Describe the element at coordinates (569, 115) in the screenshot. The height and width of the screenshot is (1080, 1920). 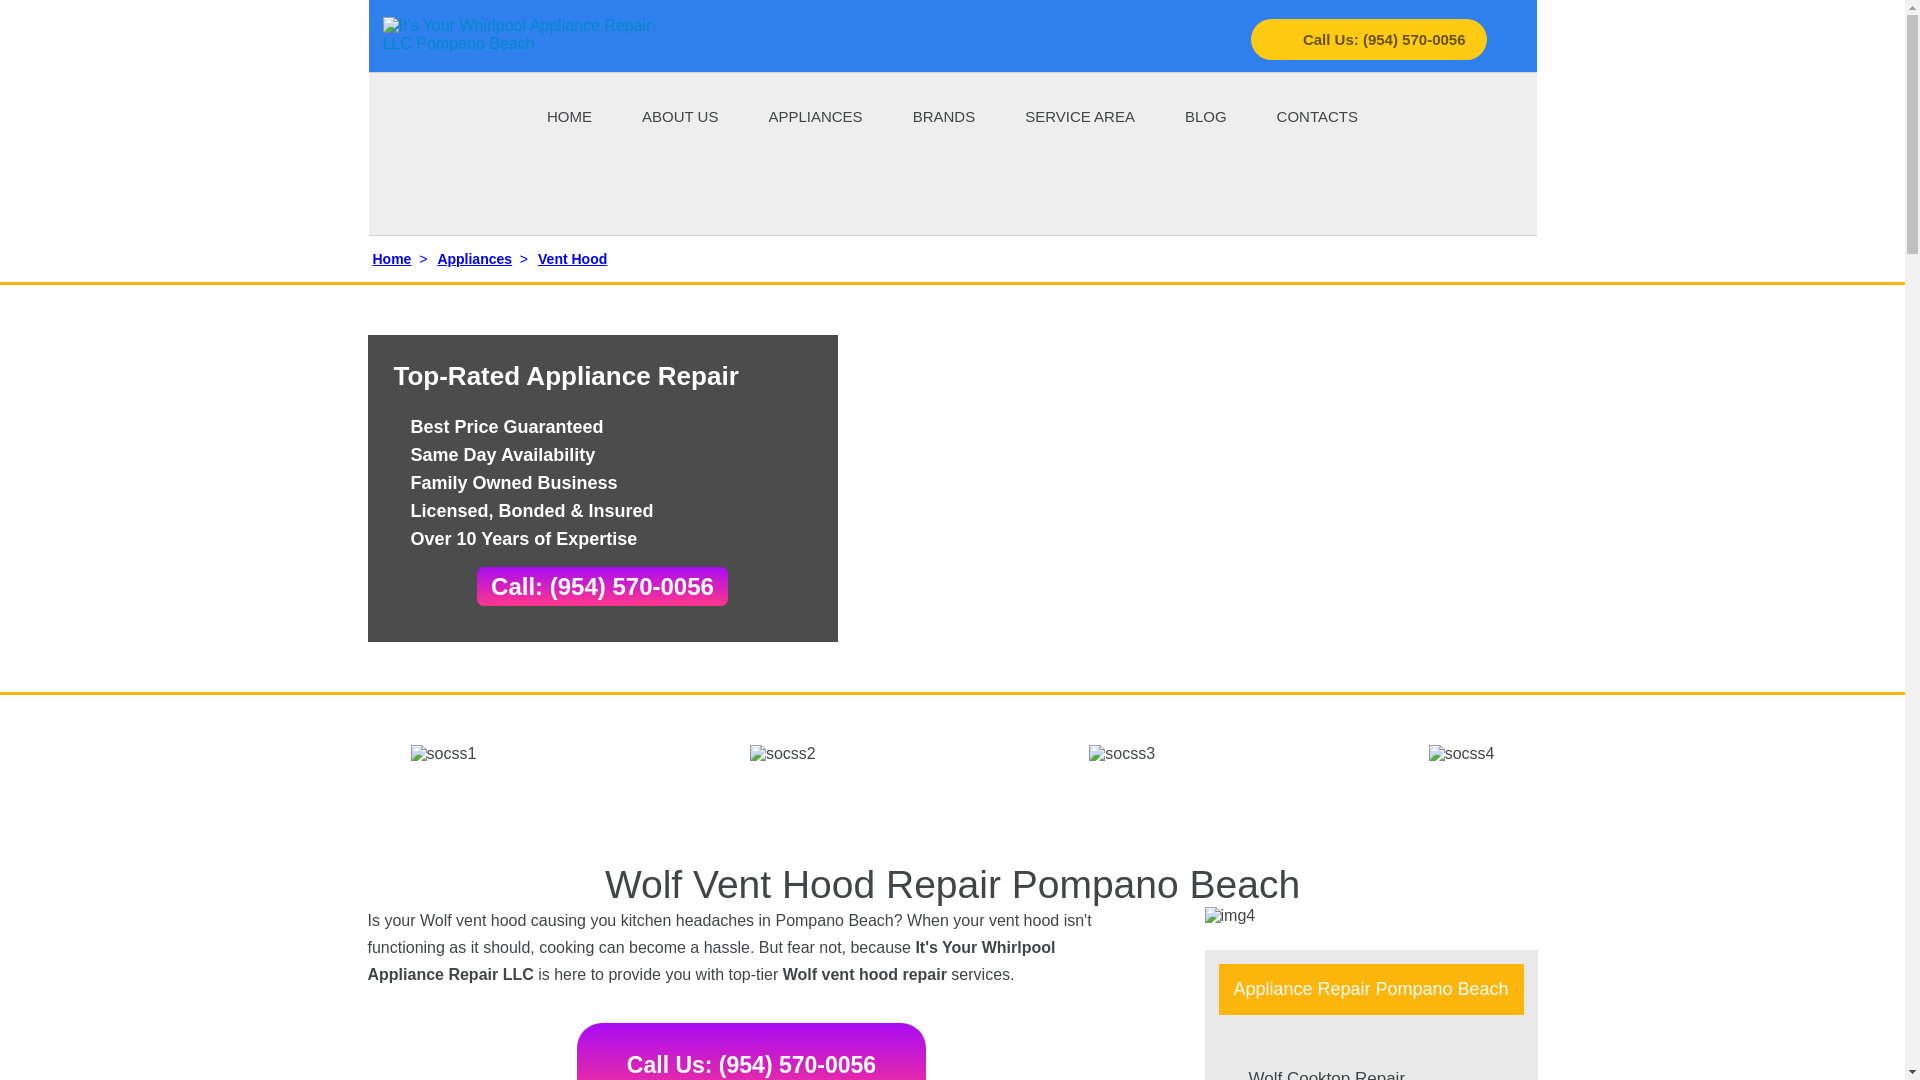
I see `HOME` at that location.